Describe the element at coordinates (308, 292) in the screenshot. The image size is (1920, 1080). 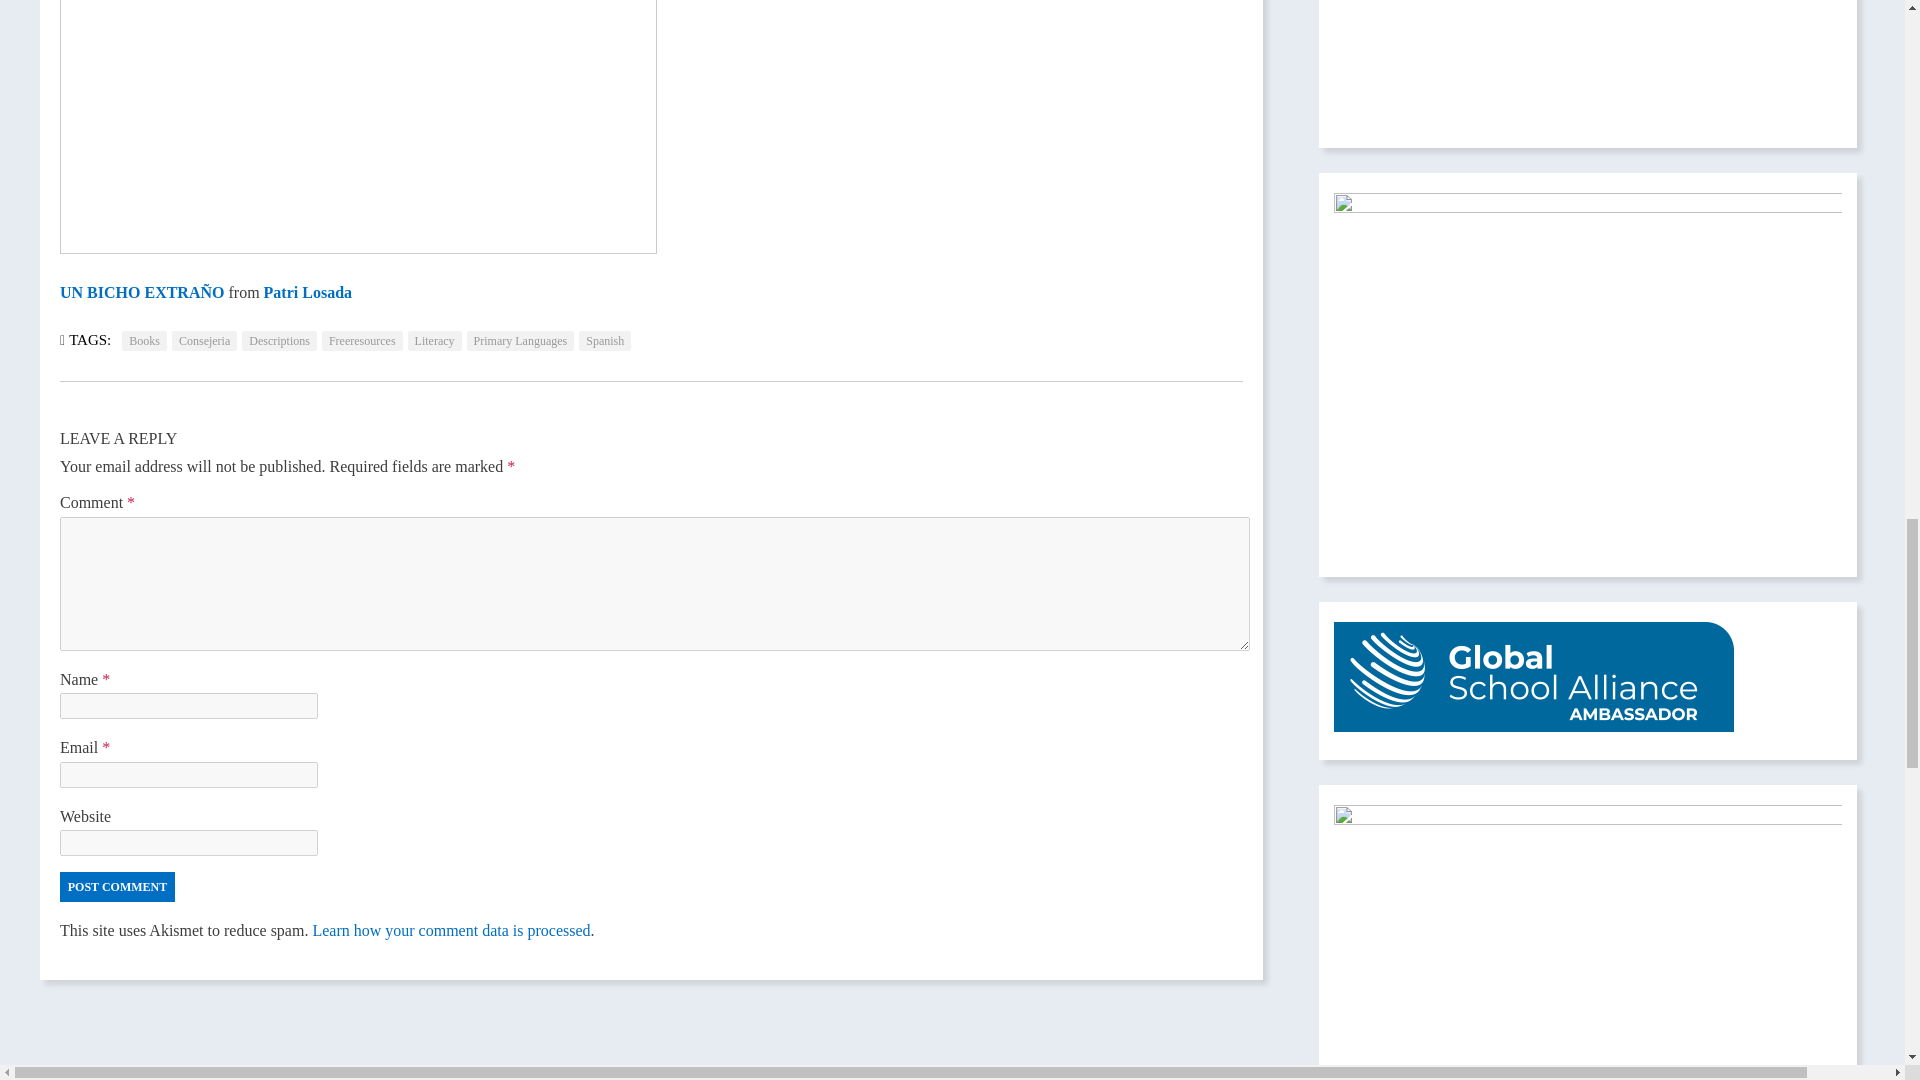
I see `Patri Losada` at that location.